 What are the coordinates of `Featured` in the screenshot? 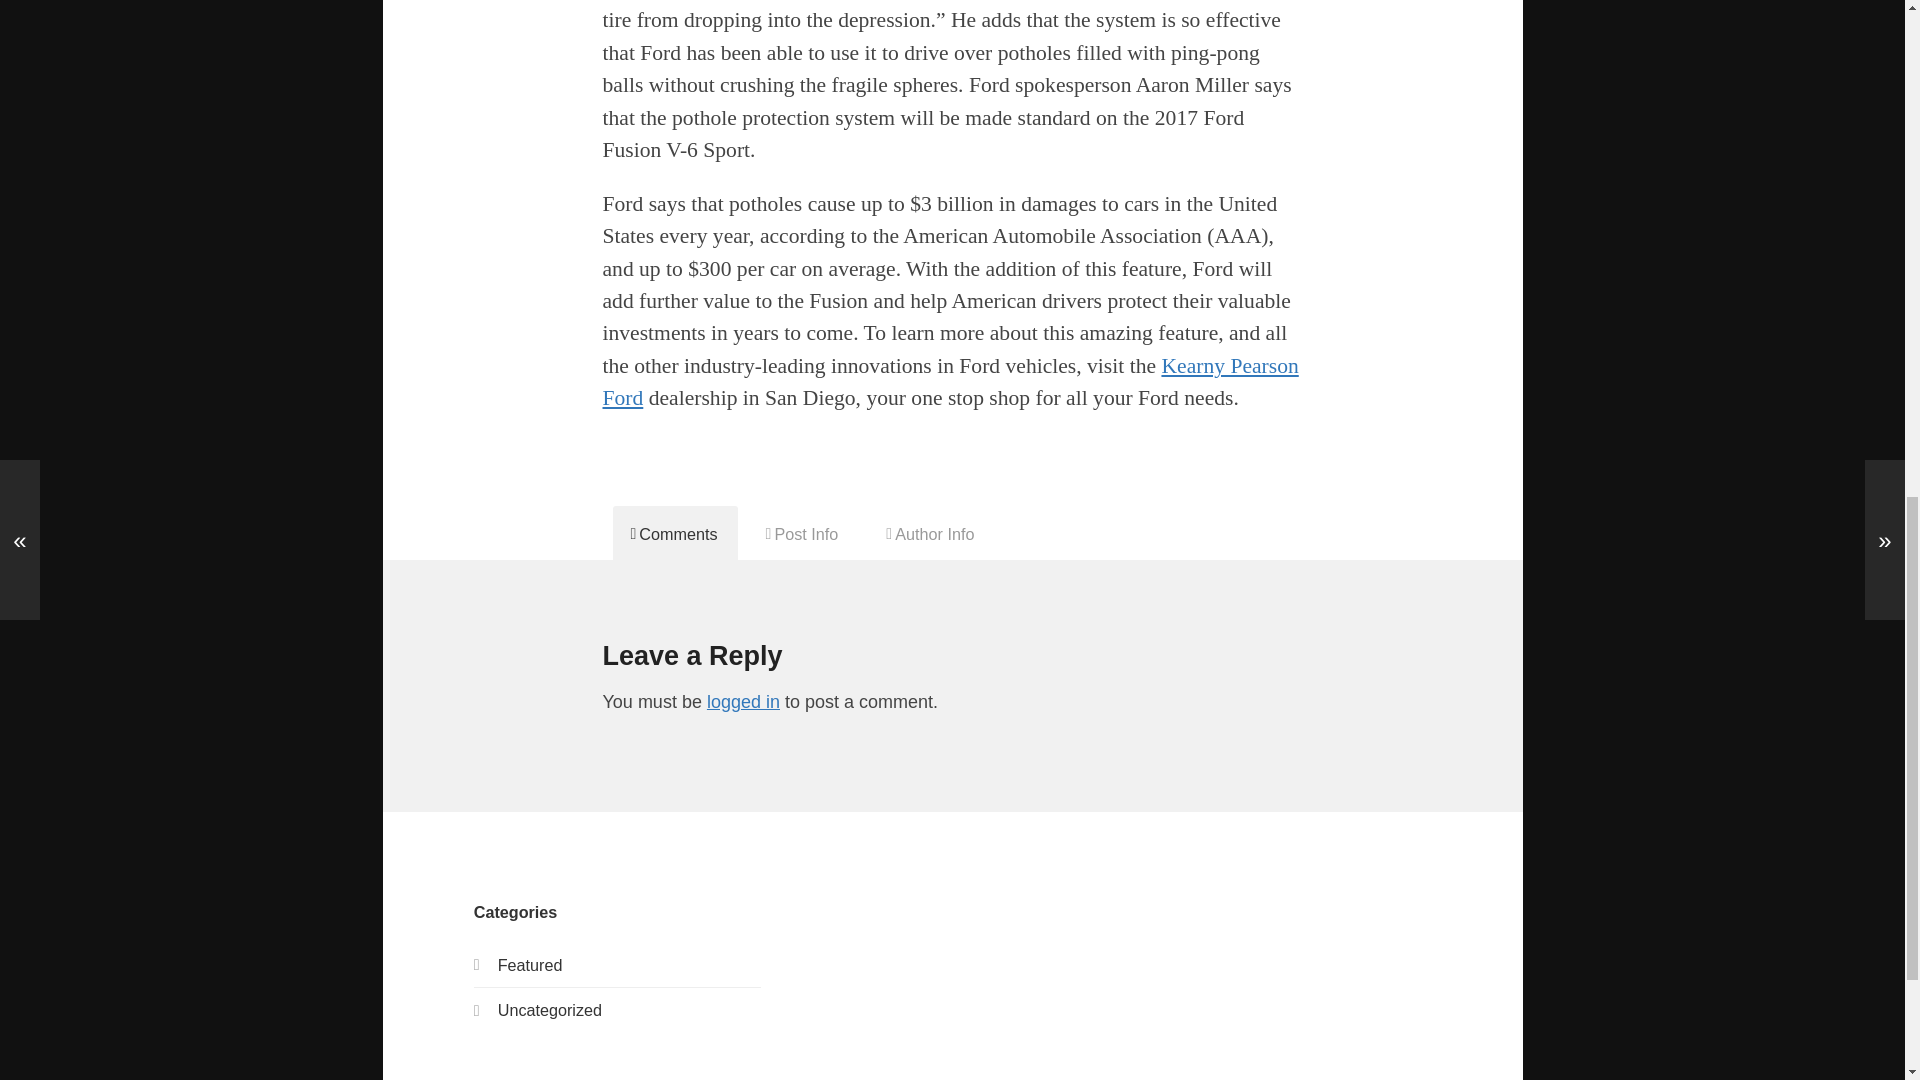 It's located at (530, 964).